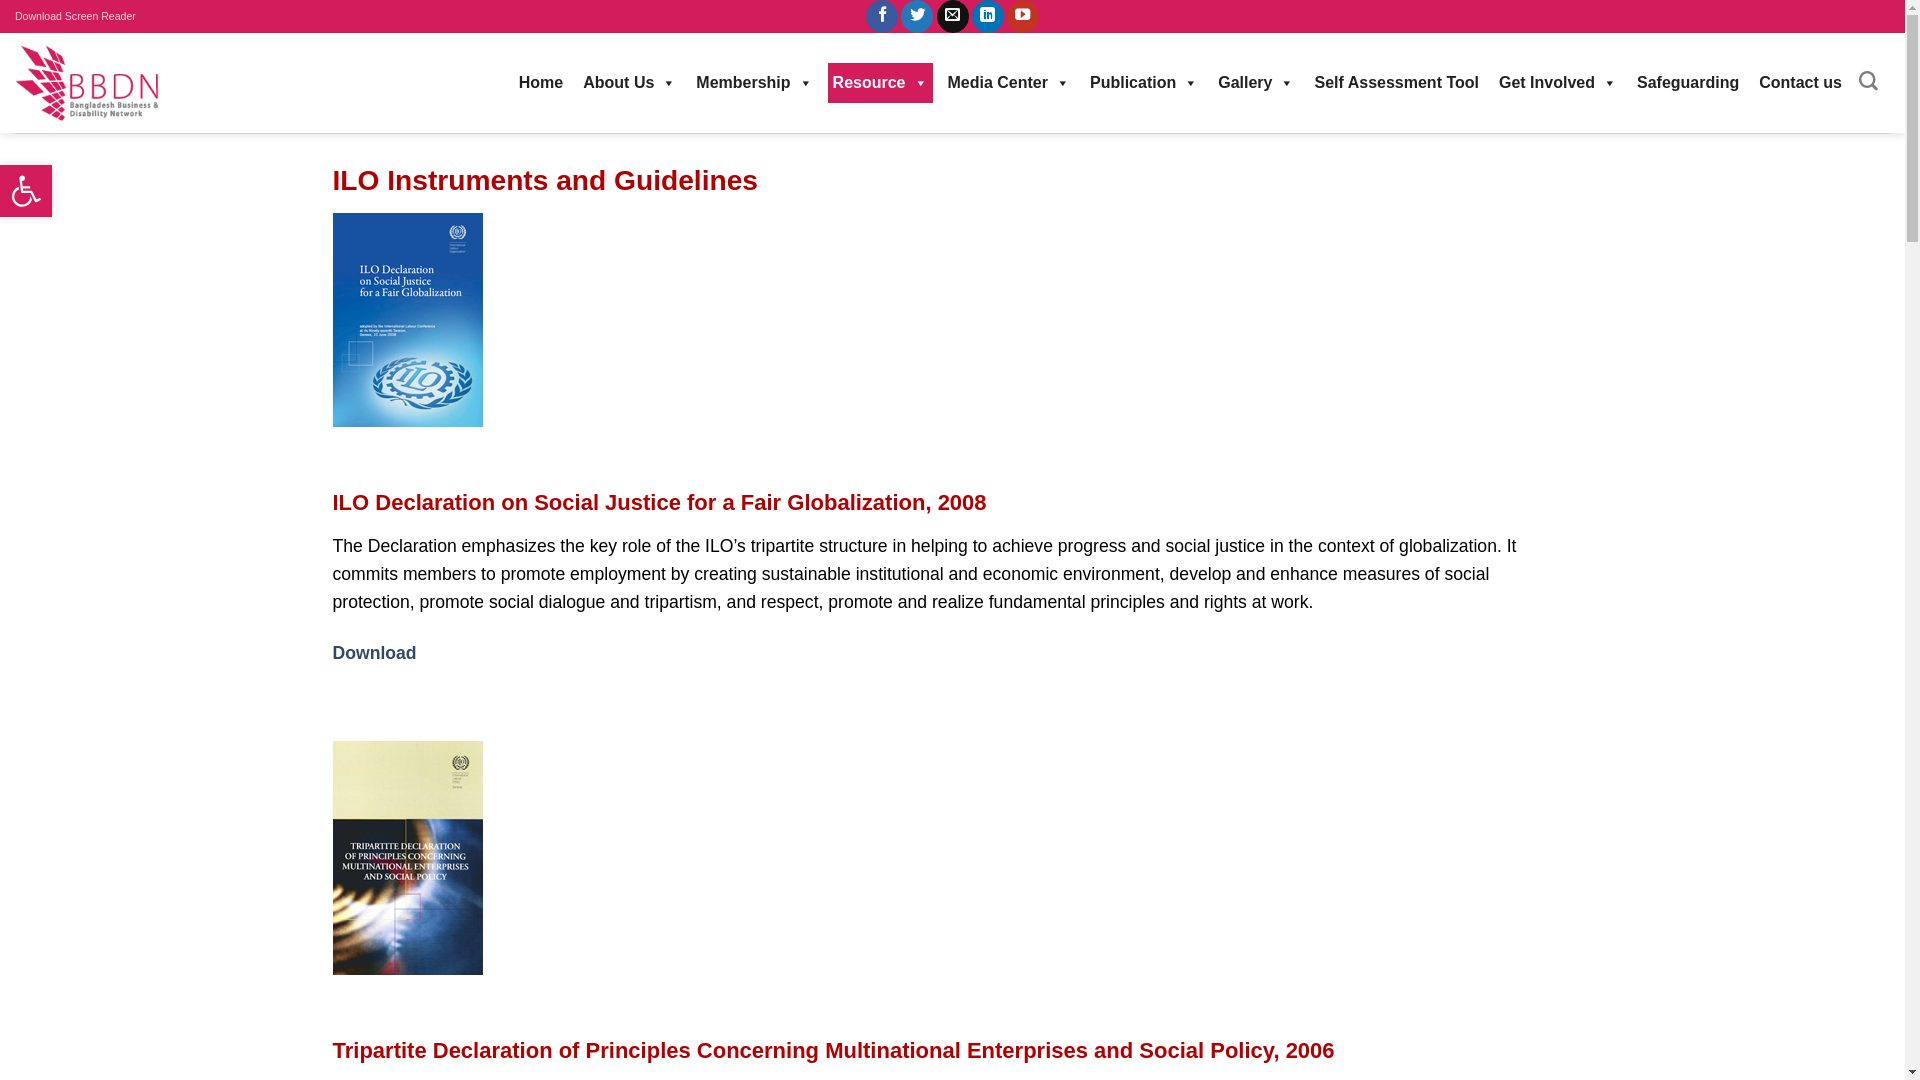  Describe the element at coordinates (880, 83) in the screenshot. I see `Resource` at that location.